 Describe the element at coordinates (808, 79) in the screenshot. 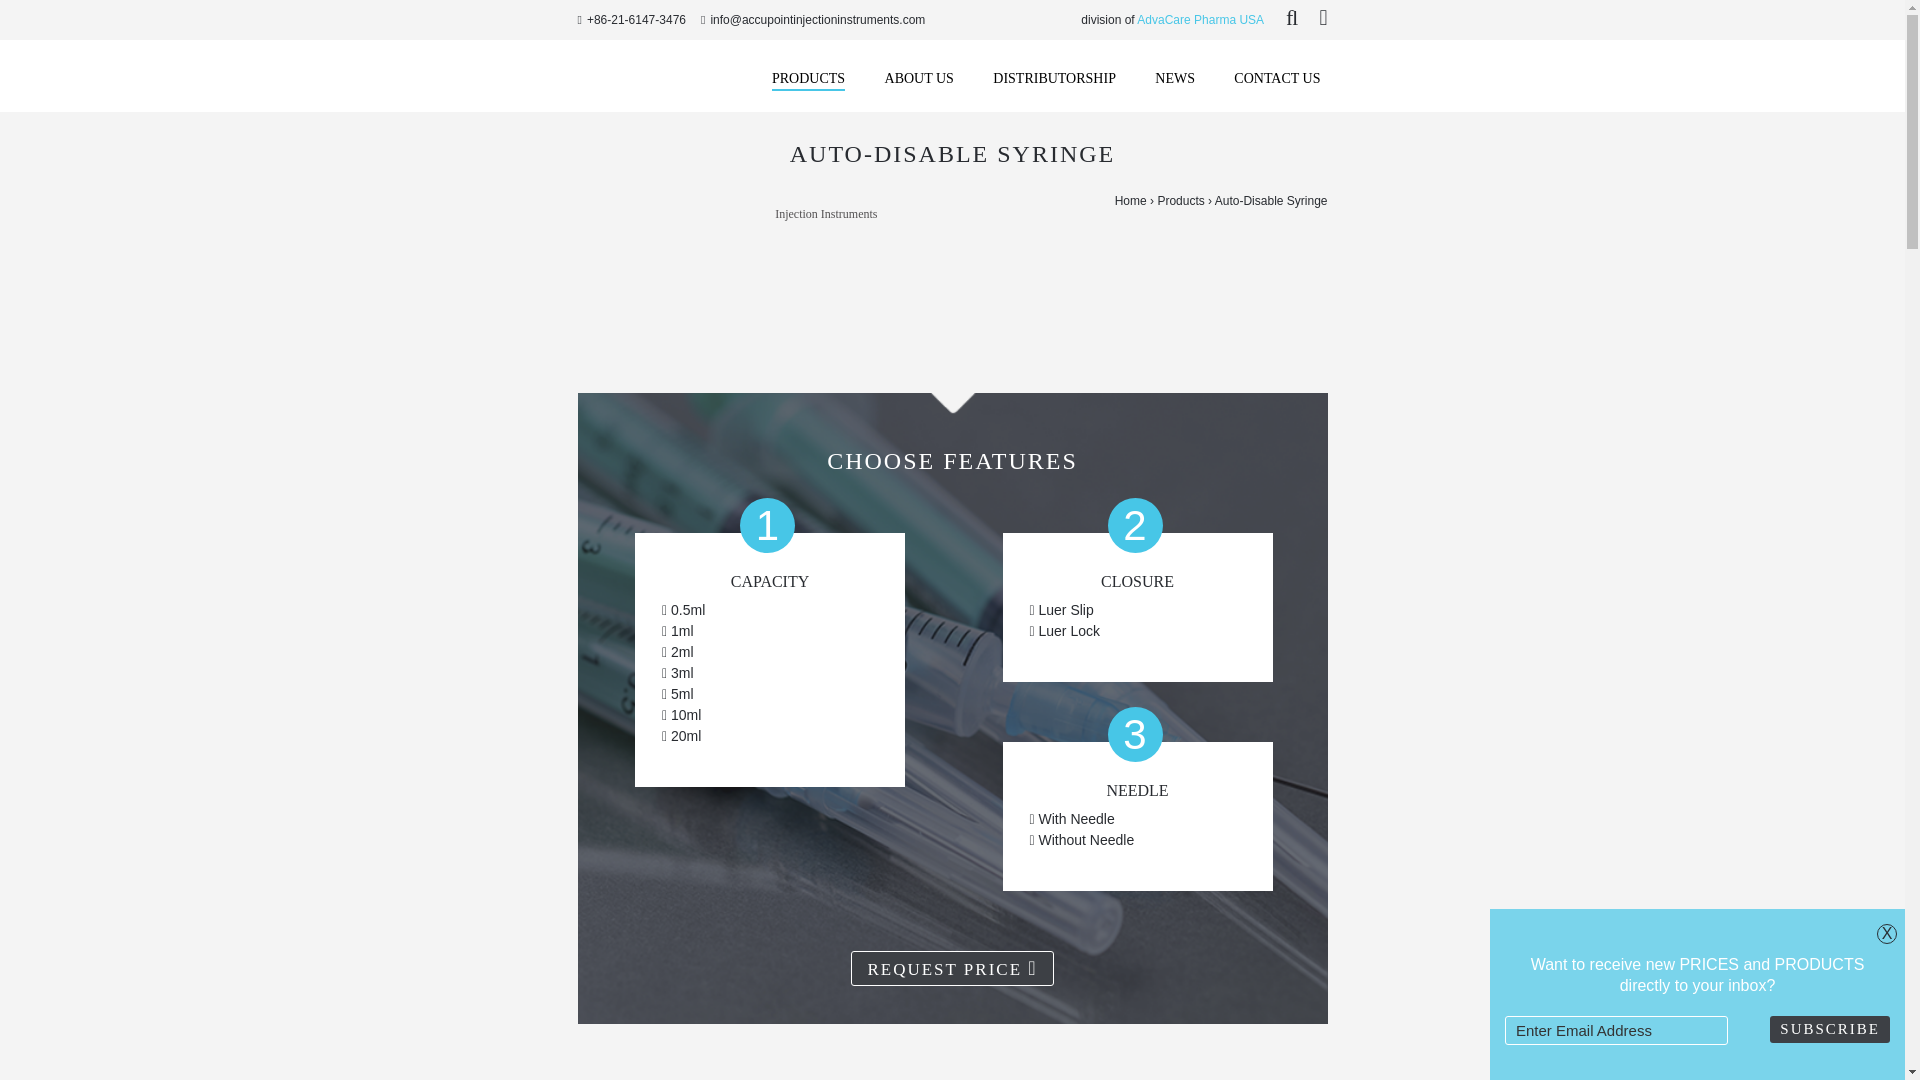

I see `PRODUCTS` at that location.